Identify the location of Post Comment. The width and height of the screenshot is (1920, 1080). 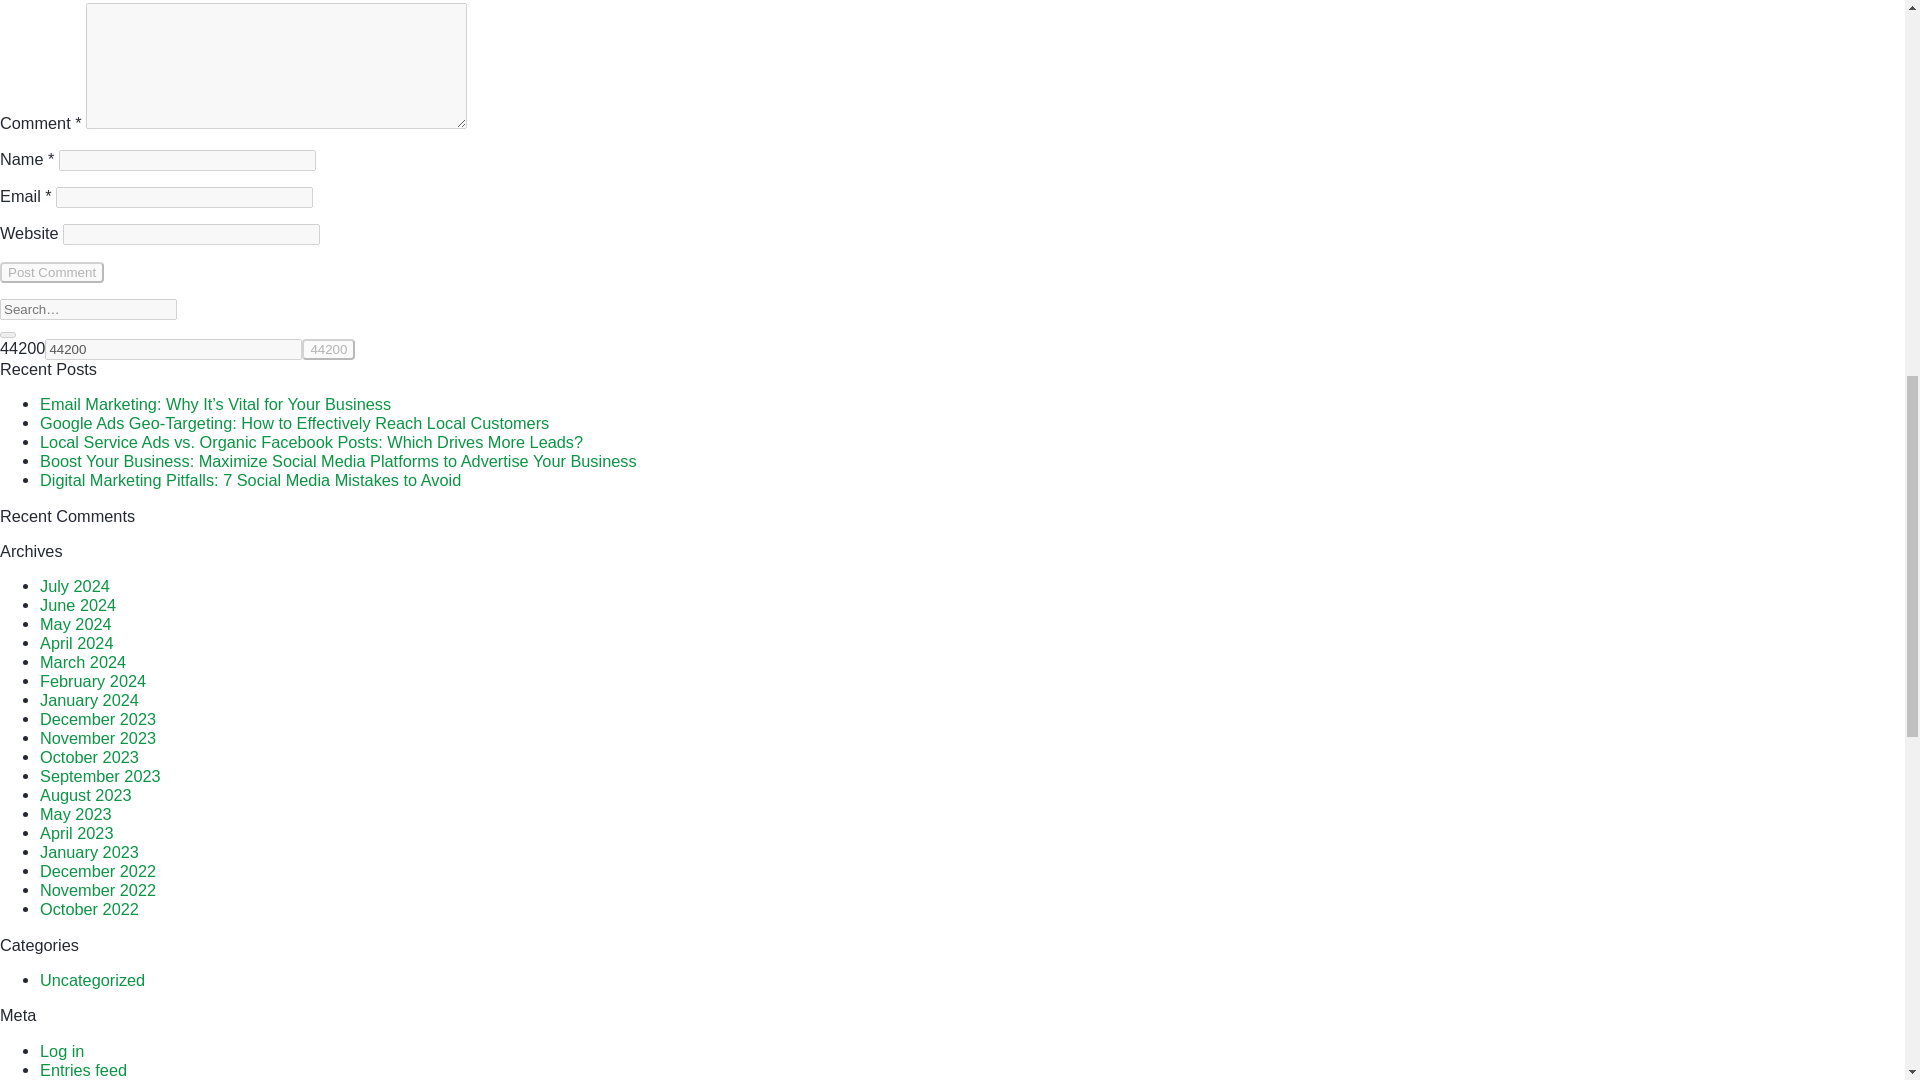
(52, 272).